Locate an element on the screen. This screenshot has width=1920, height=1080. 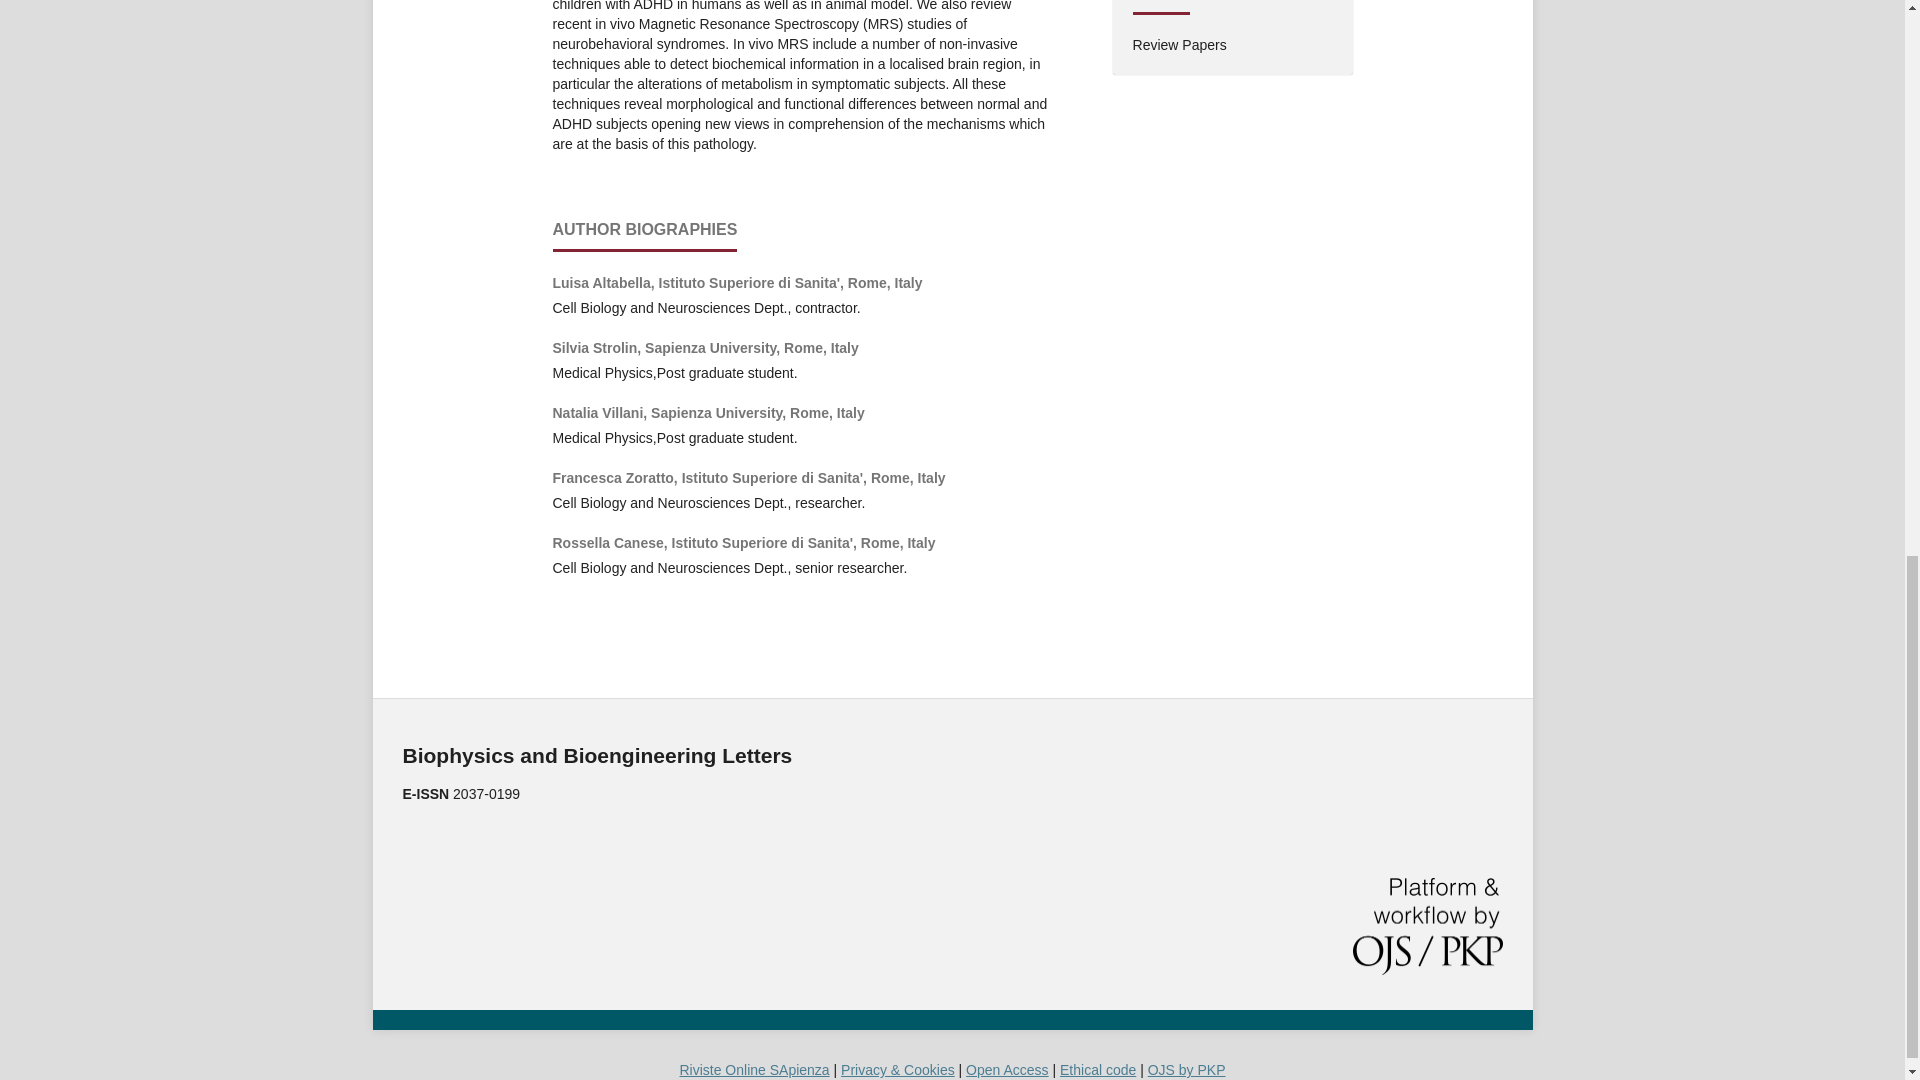
Riviste Online SApienza is located at coordinates (754, 1069).